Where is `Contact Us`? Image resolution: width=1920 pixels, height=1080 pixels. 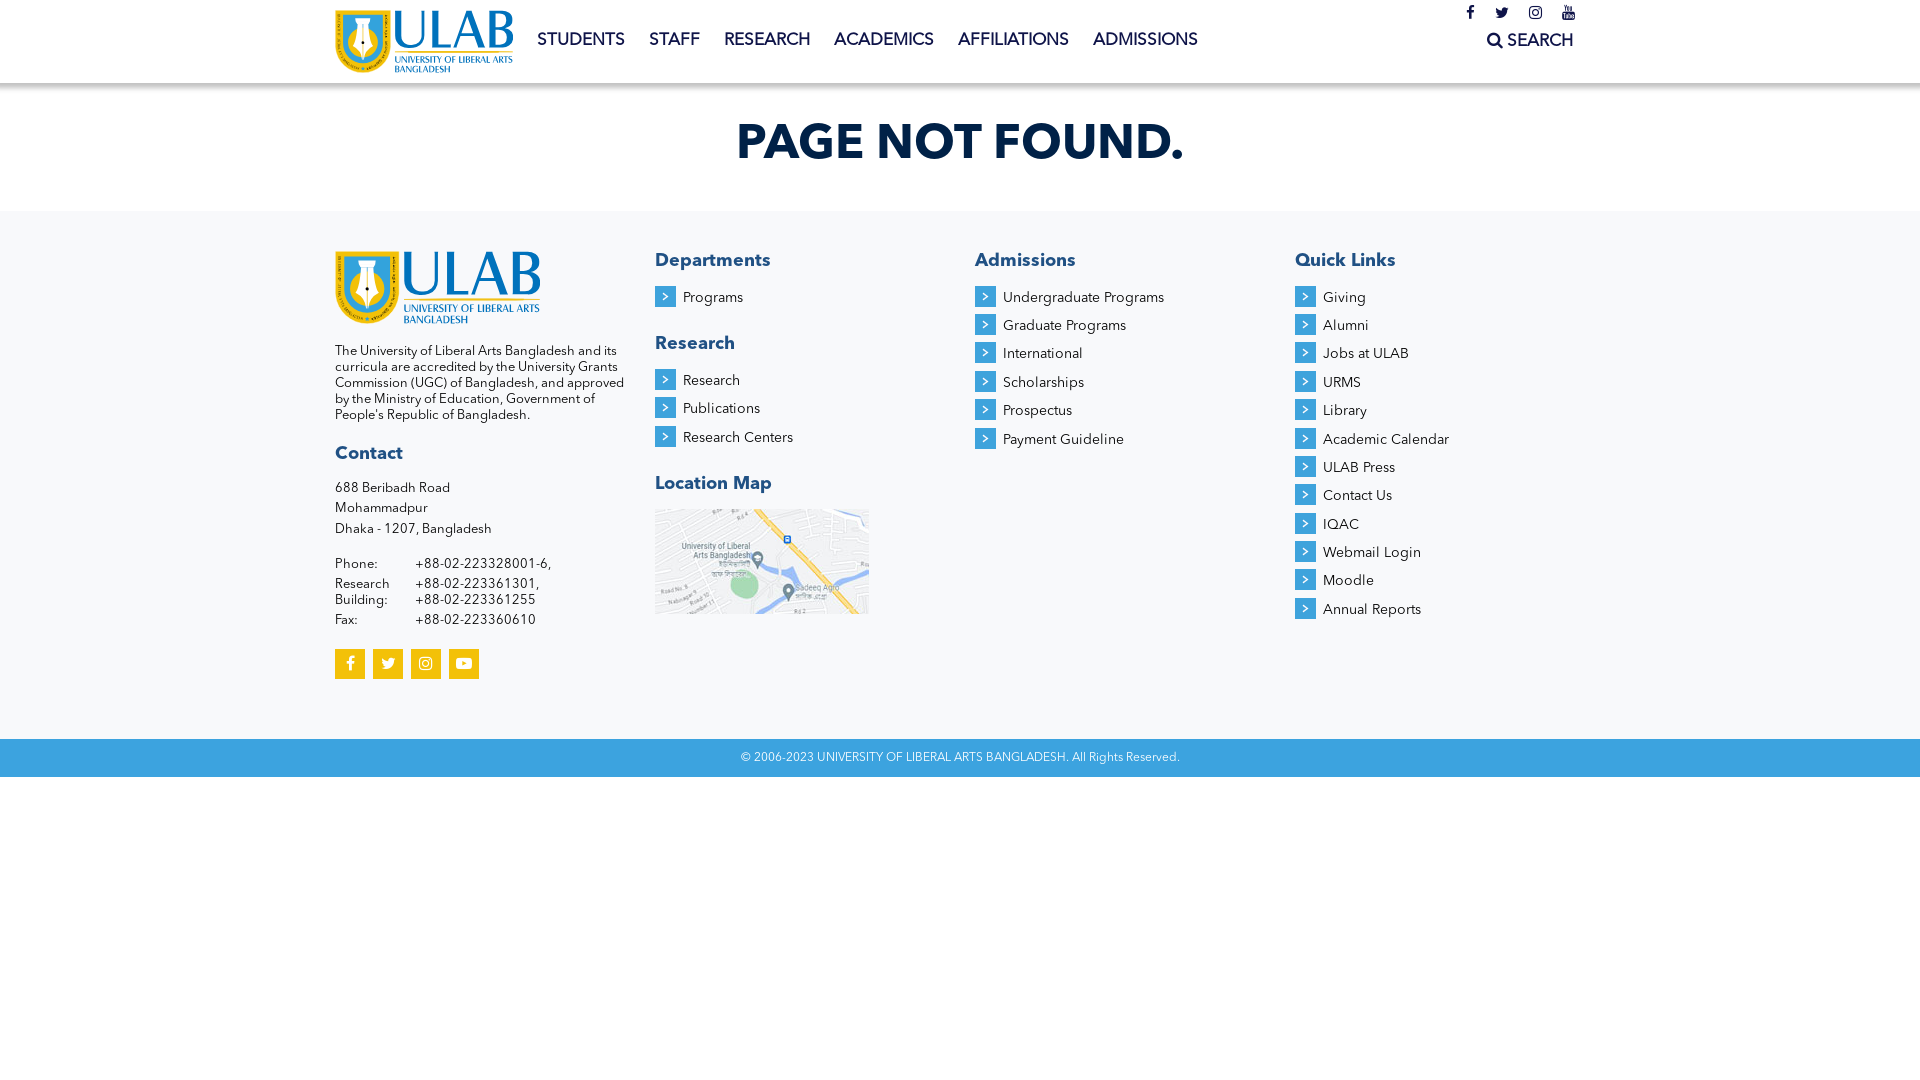 Contact Us is located at coordinates (1358, 496).